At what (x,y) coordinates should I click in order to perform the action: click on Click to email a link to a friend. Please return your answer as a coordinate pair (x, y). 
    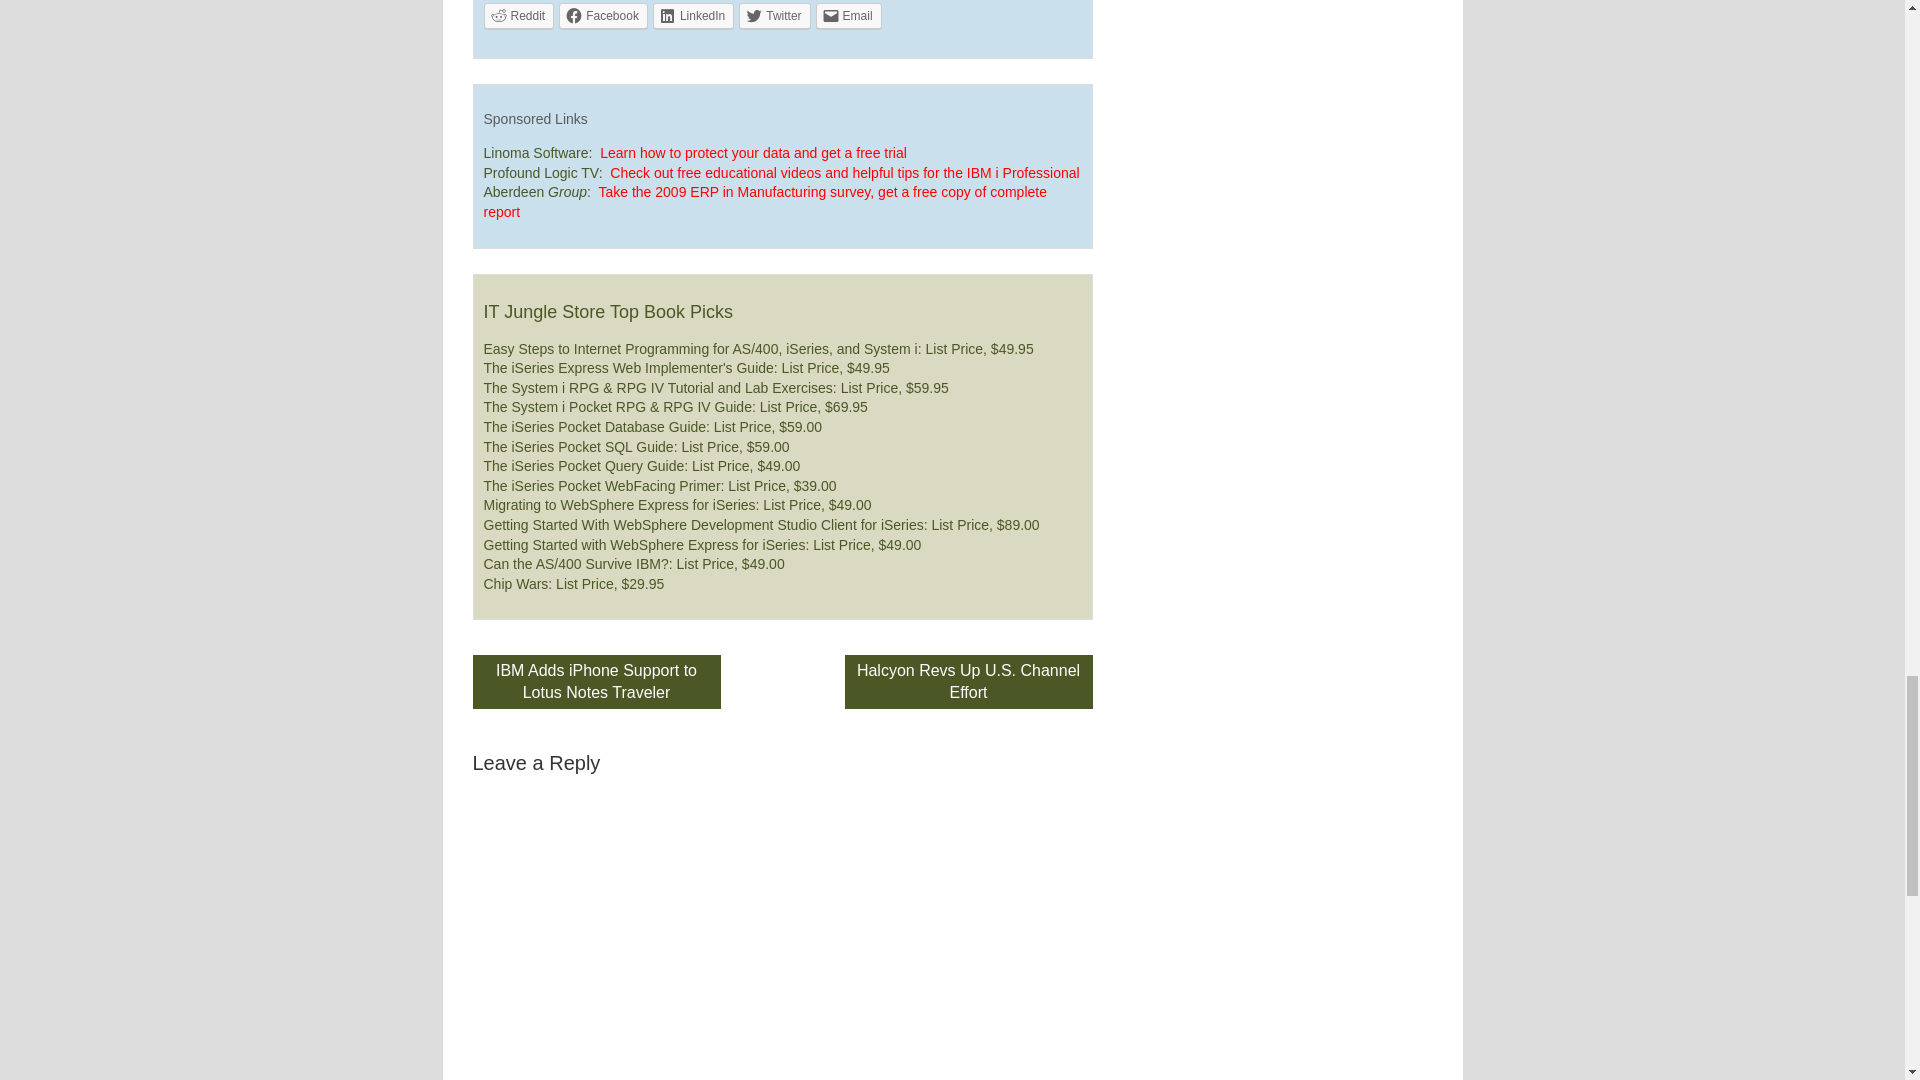
    Looking at the image, I should click on (848, 16).